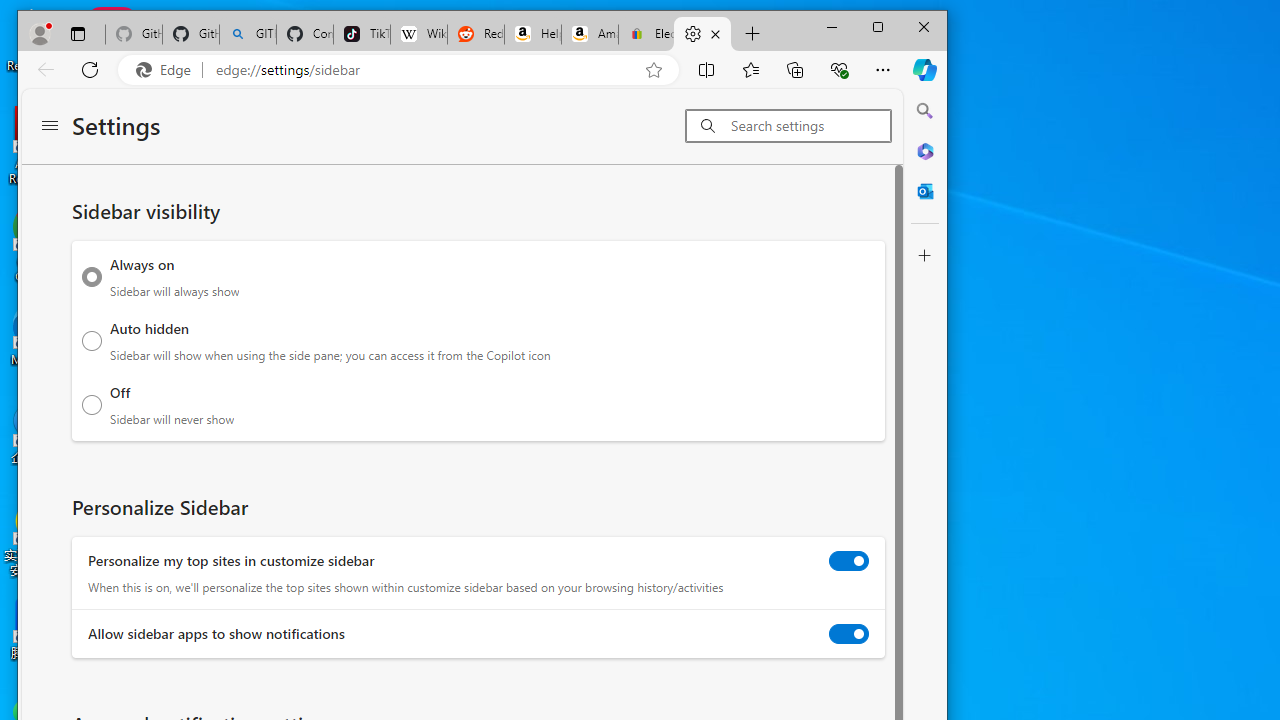  What do you see at coordinates (418, 34) in the screenshot?
I see `Wikipedia, the free encyclopedia` at bounding box center [418, 34].